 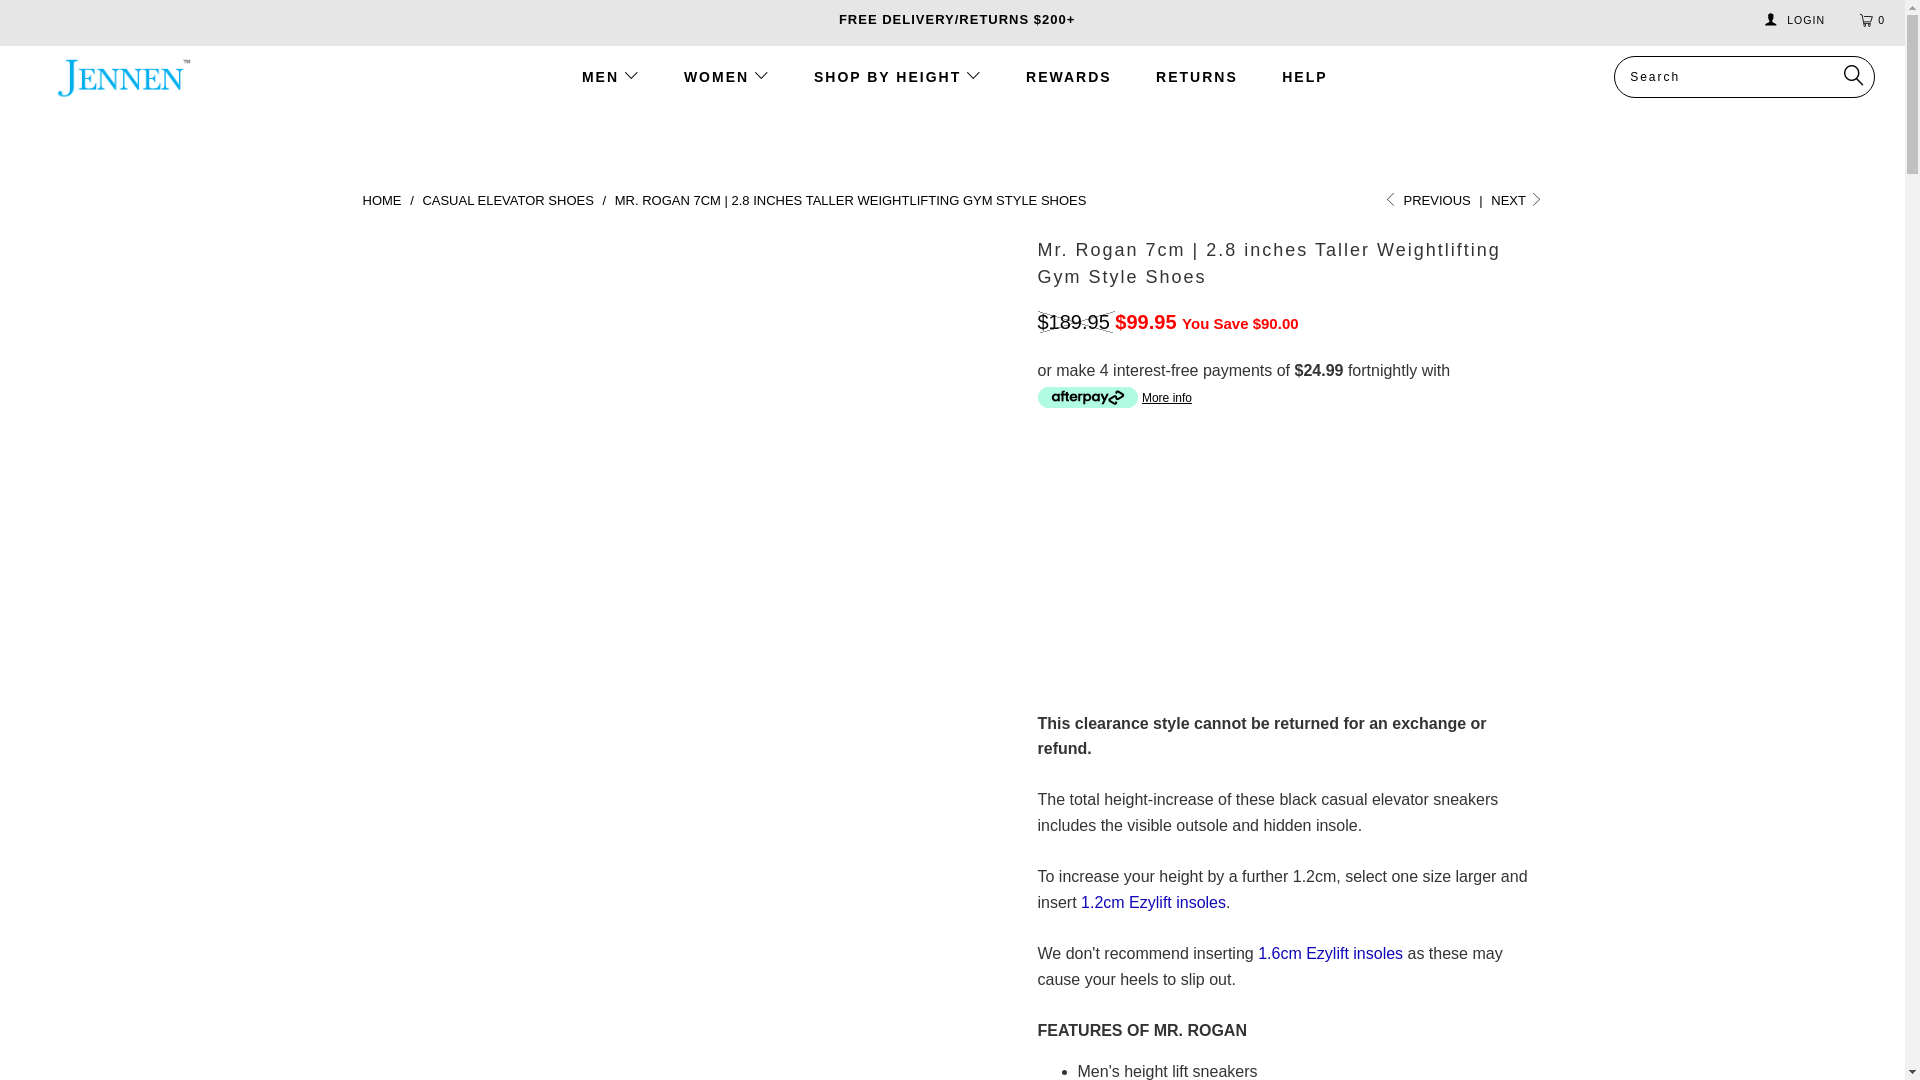 What do you see at coordinates (1197, 78) in the screenshot?
I see `RETURNS` at bounding box center [1197, 78].